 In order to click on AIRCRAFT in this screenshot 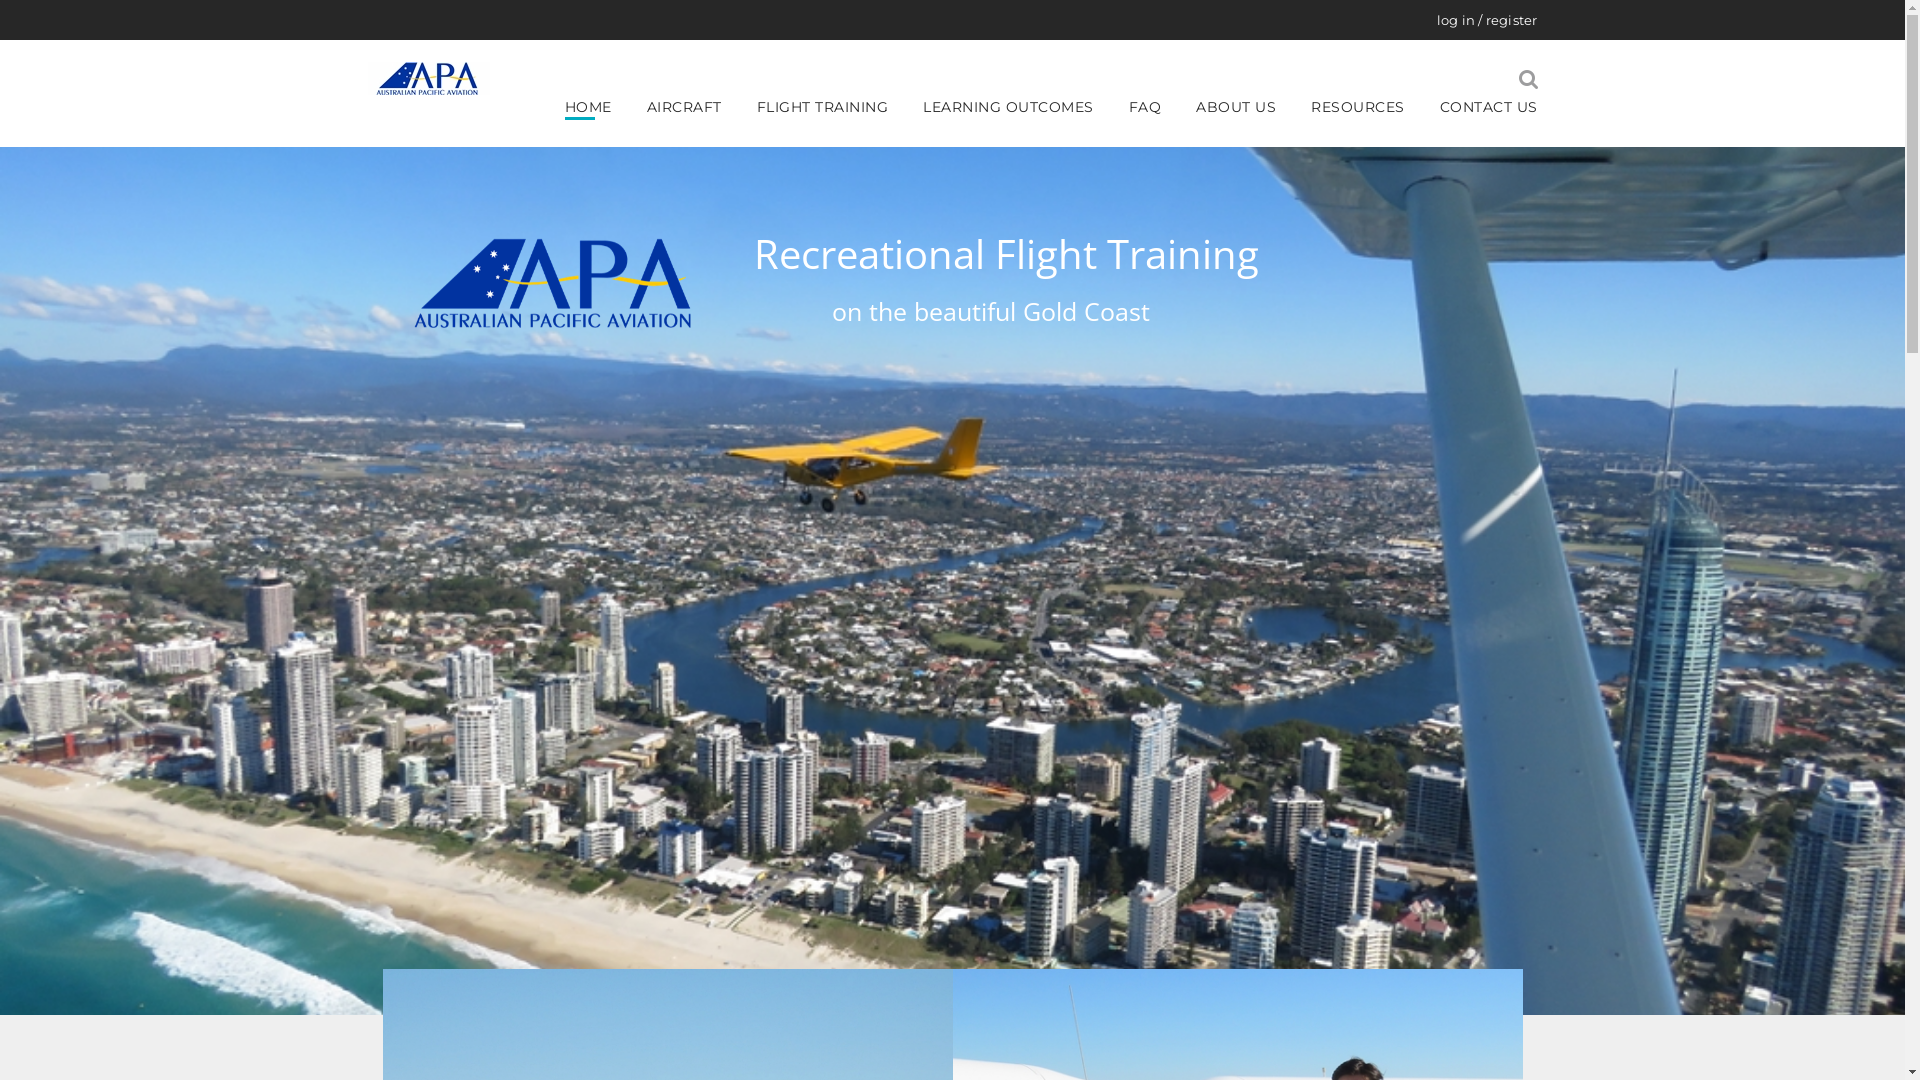, I will do `click(696, 108)`.